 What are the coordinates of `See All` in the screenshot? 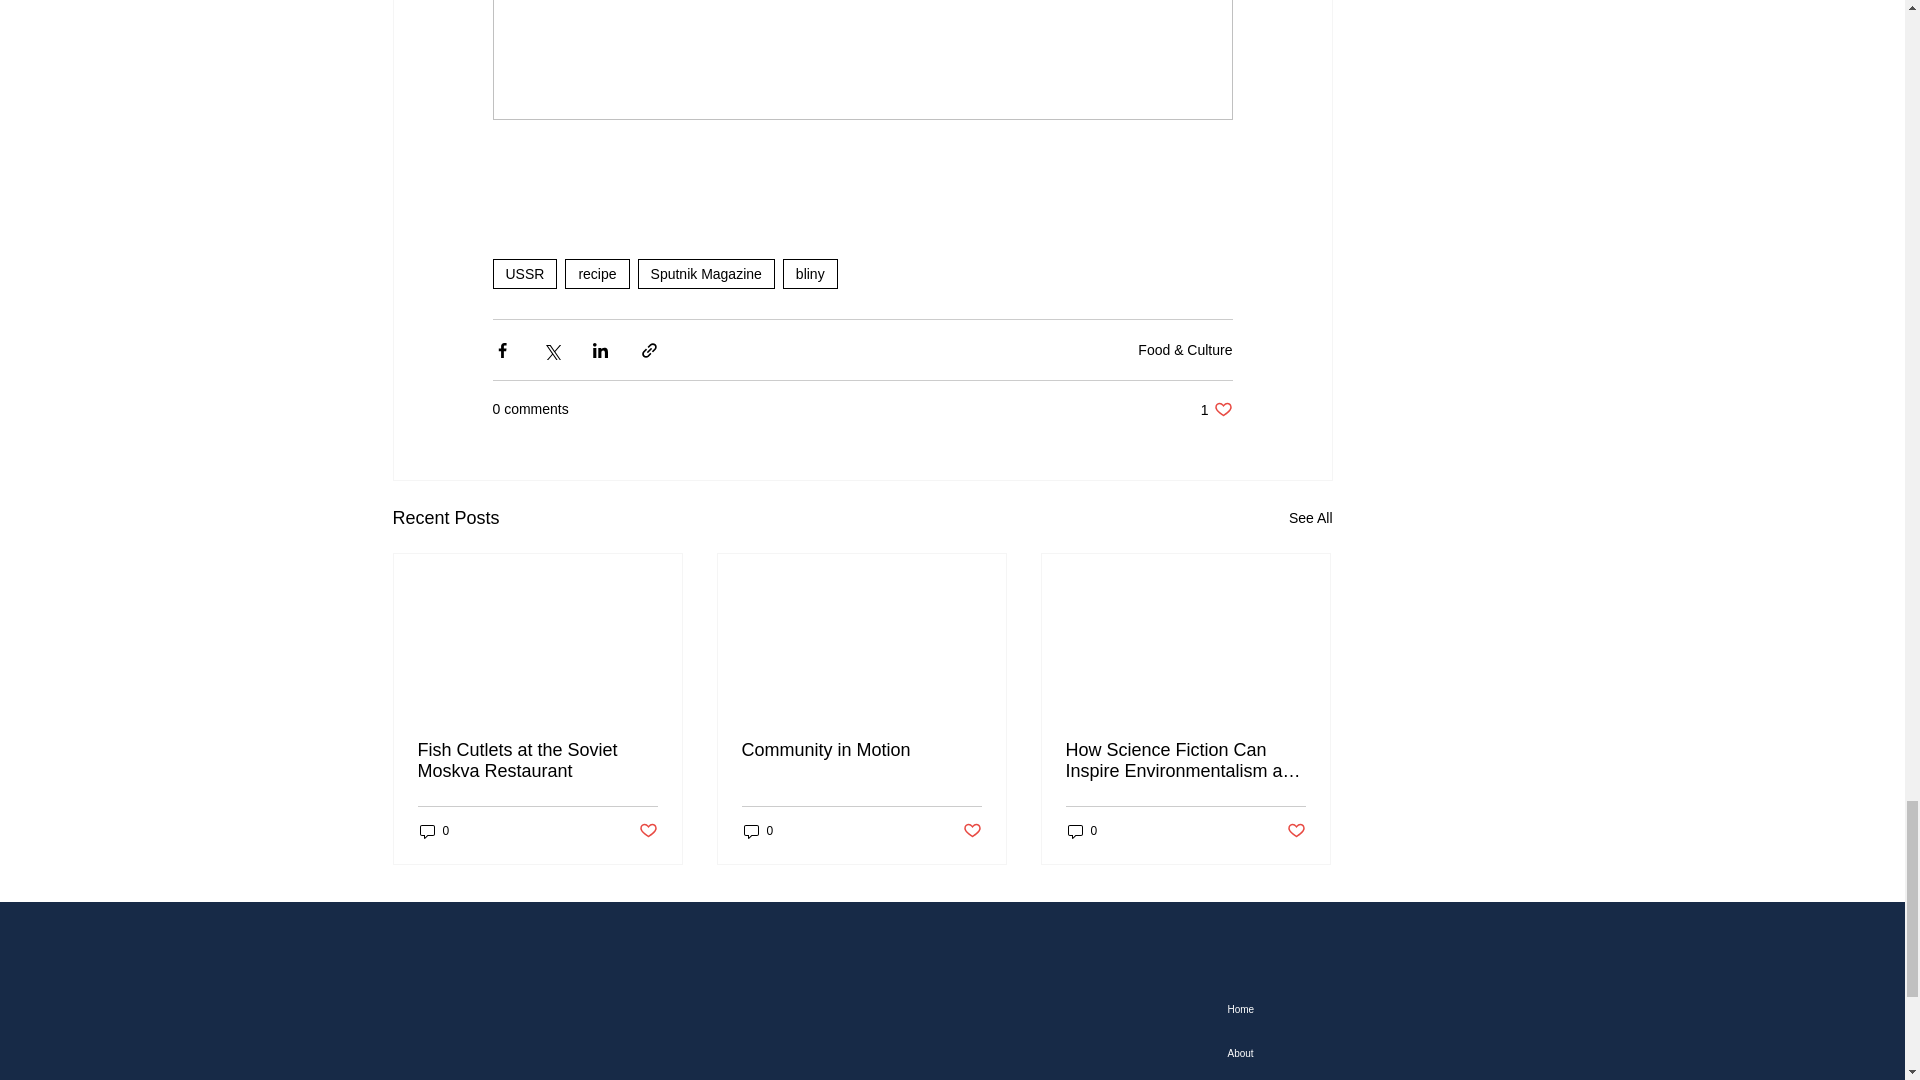 It's located at (810, 274).